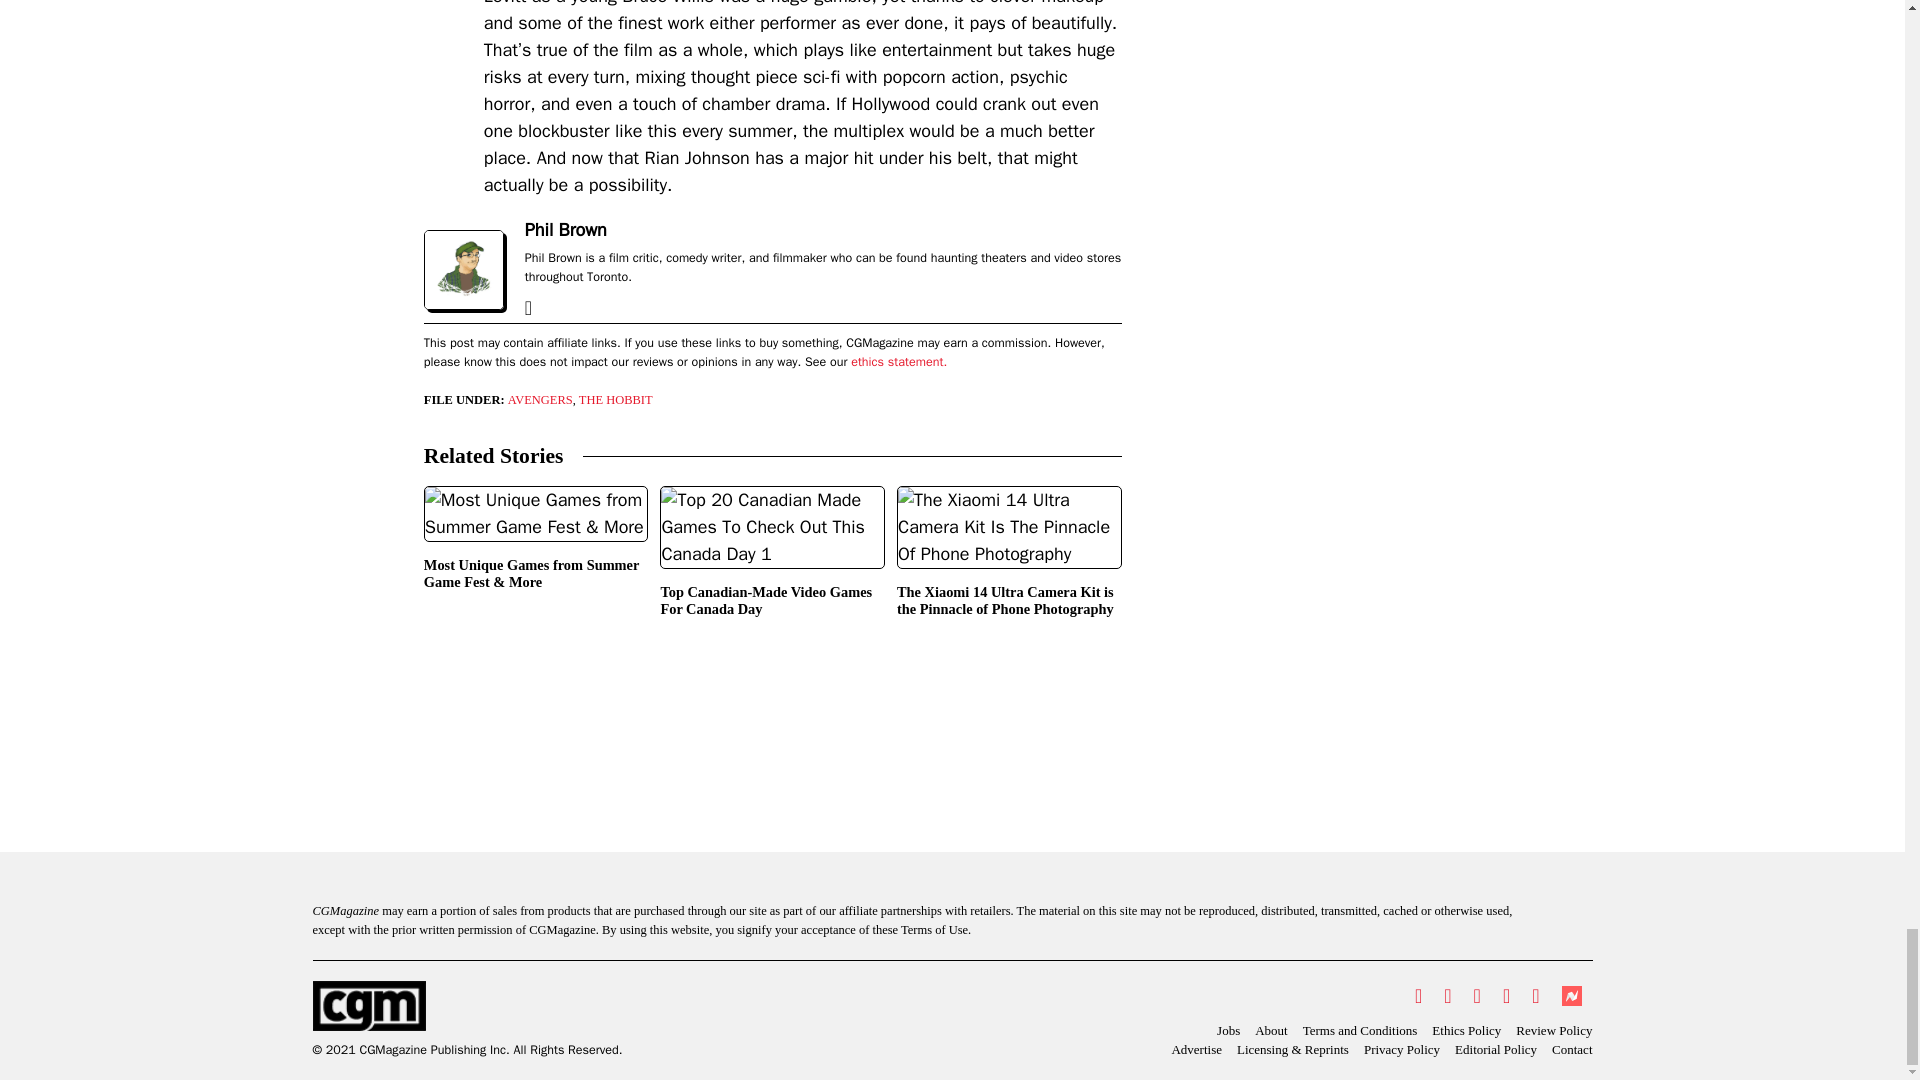  Describe the element at coordinates (565, 230) in the screenshot. I see `Phil Brown` at that location.